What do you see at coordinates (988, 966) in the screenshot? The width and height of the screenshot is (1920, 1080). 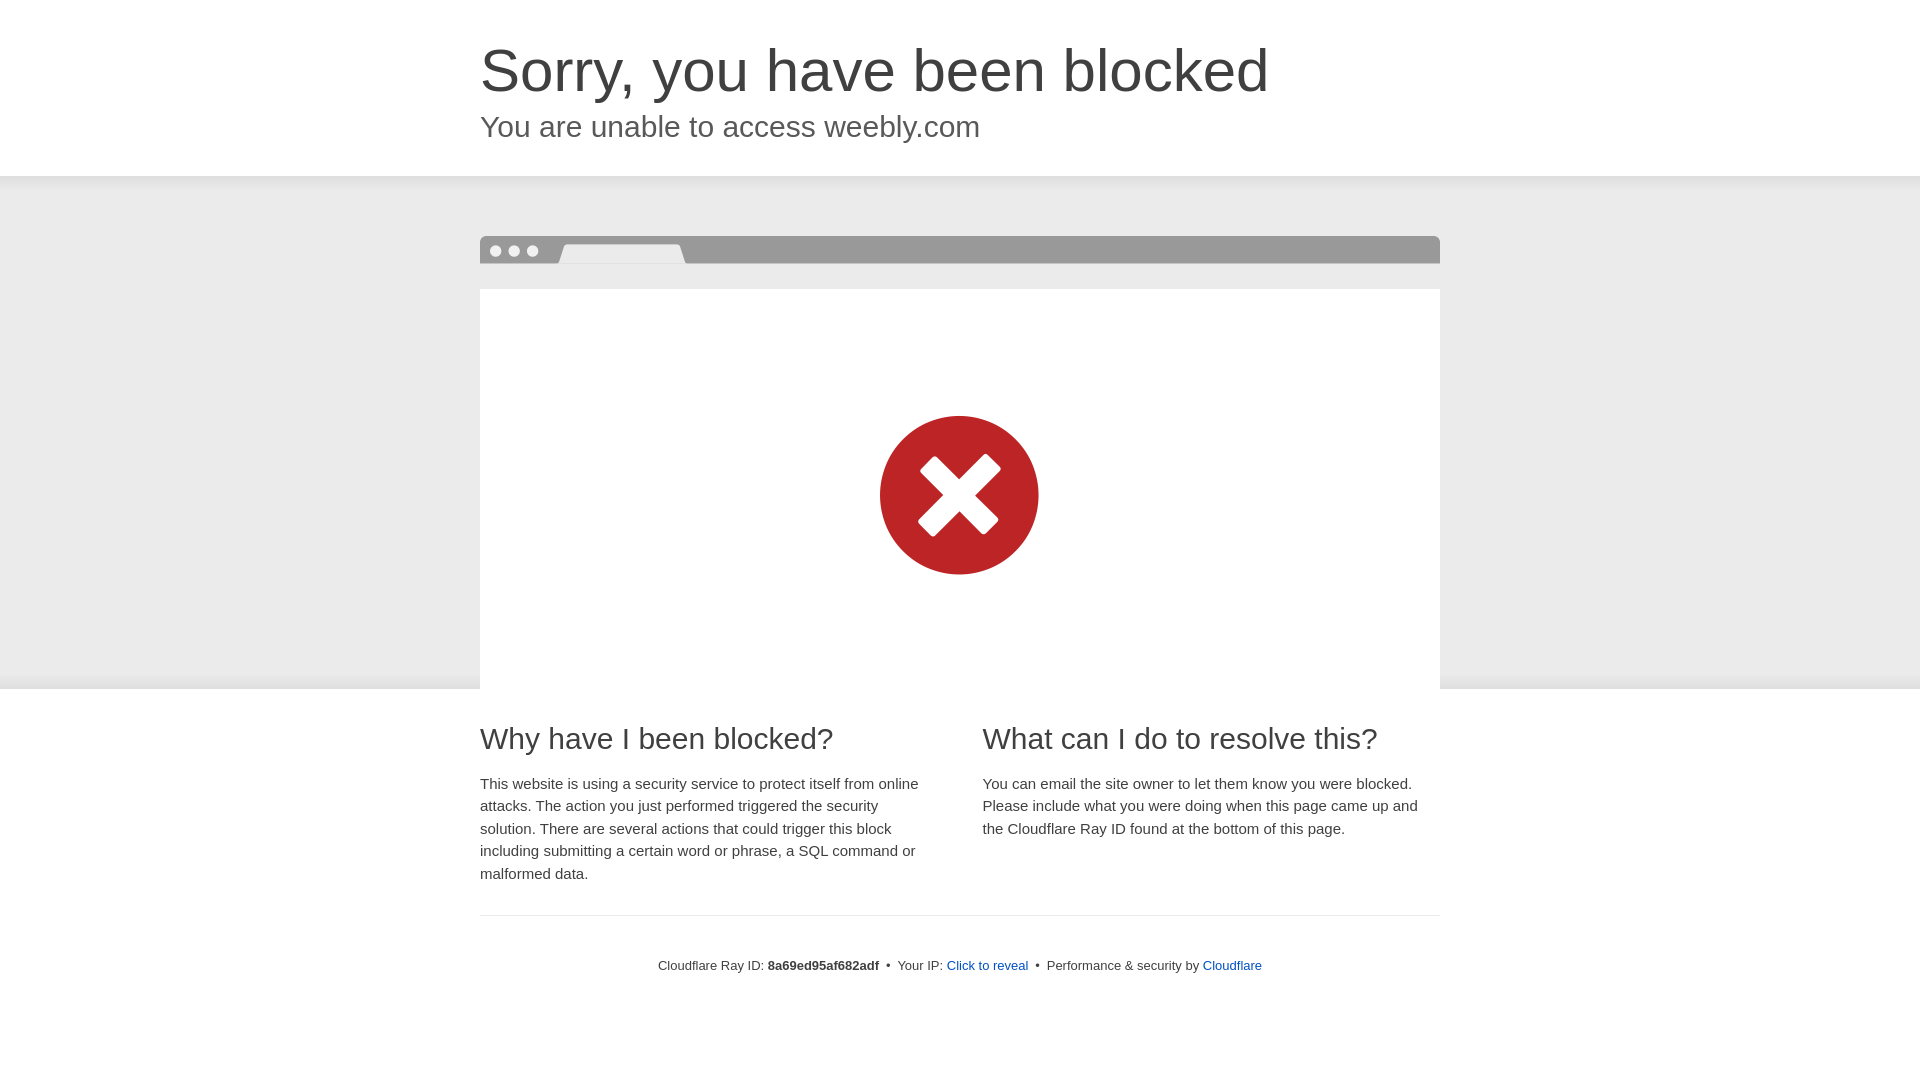 I see `Click to reveal` at bounding box center [988, 966].